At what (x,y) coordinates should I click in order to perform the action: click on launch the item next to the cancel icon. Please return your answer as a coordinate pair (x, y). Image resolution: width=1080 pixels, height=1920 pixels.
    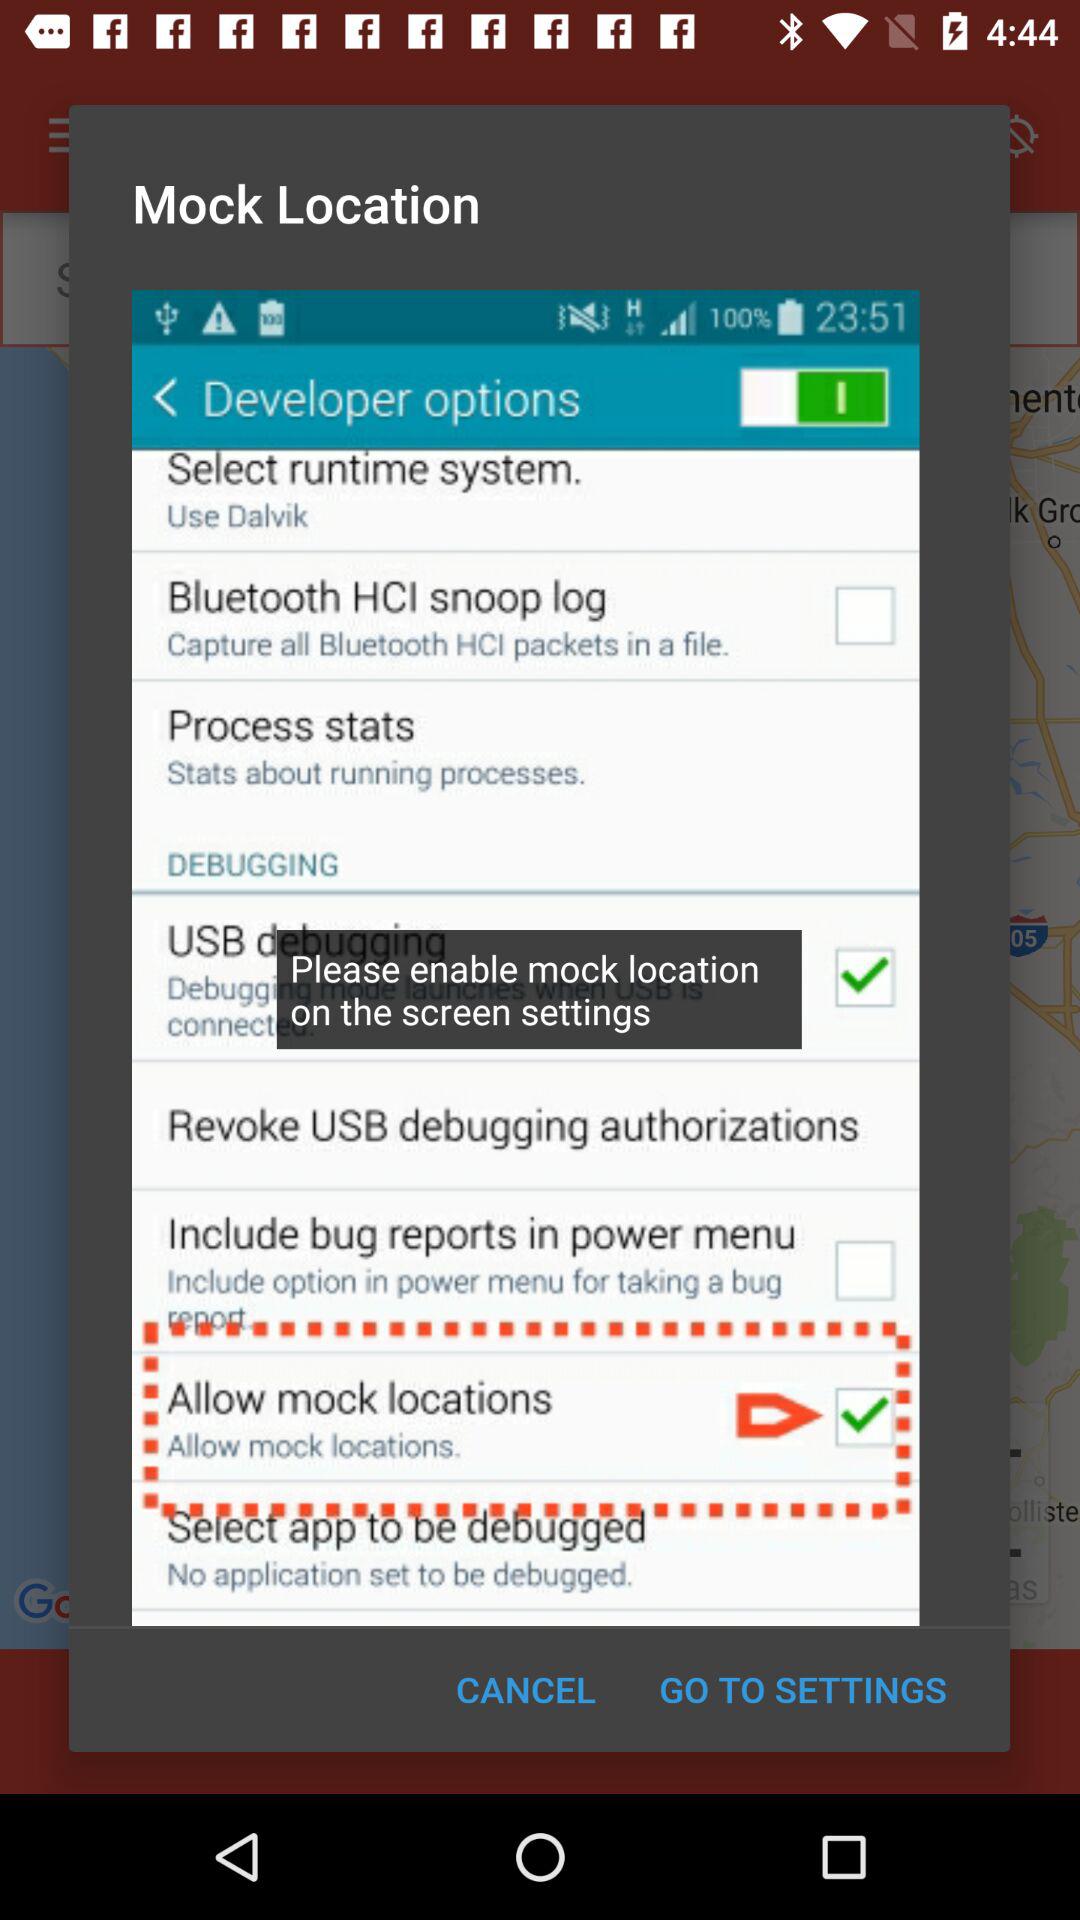
    Looking at the image, I should click on (802, 1689).